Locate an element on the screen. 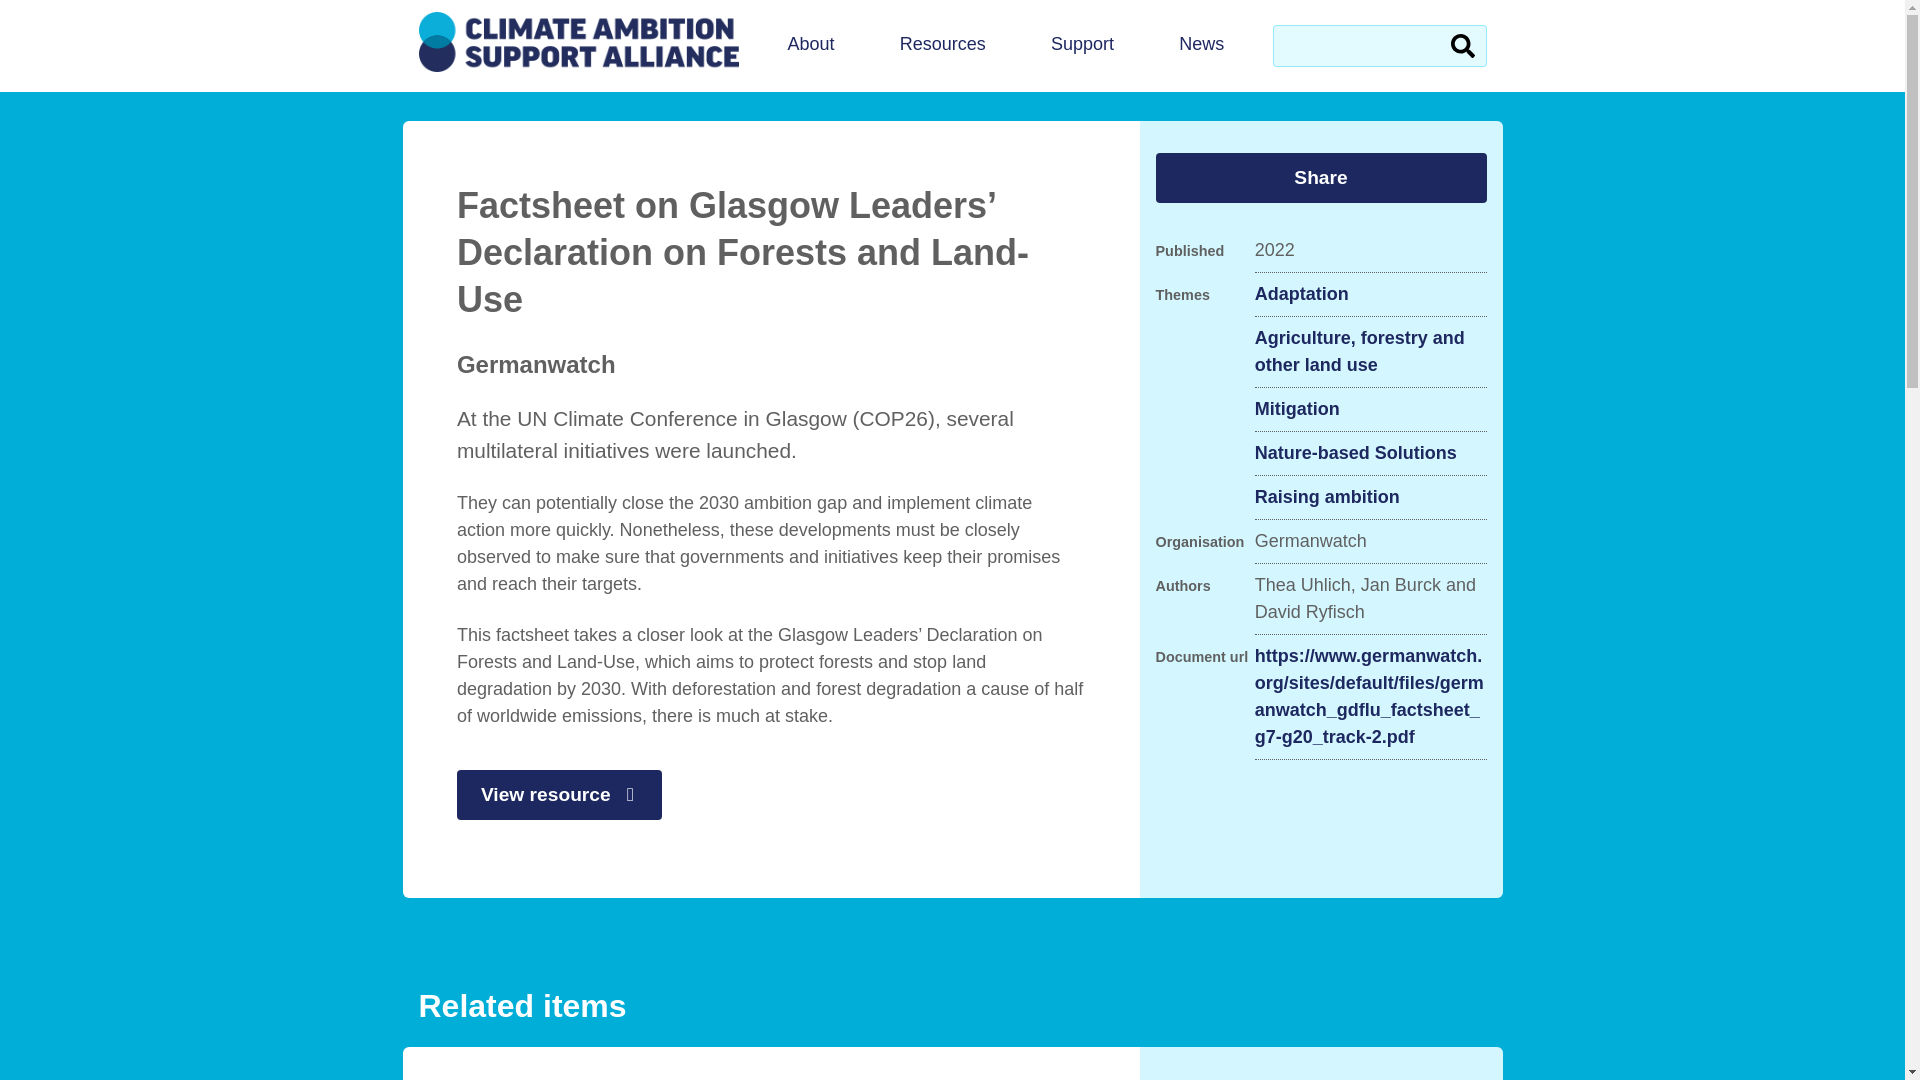 Image resolution: width=1920 pixels, height=1080 pixels. Mitigation is located at coordinates (1298, 410).